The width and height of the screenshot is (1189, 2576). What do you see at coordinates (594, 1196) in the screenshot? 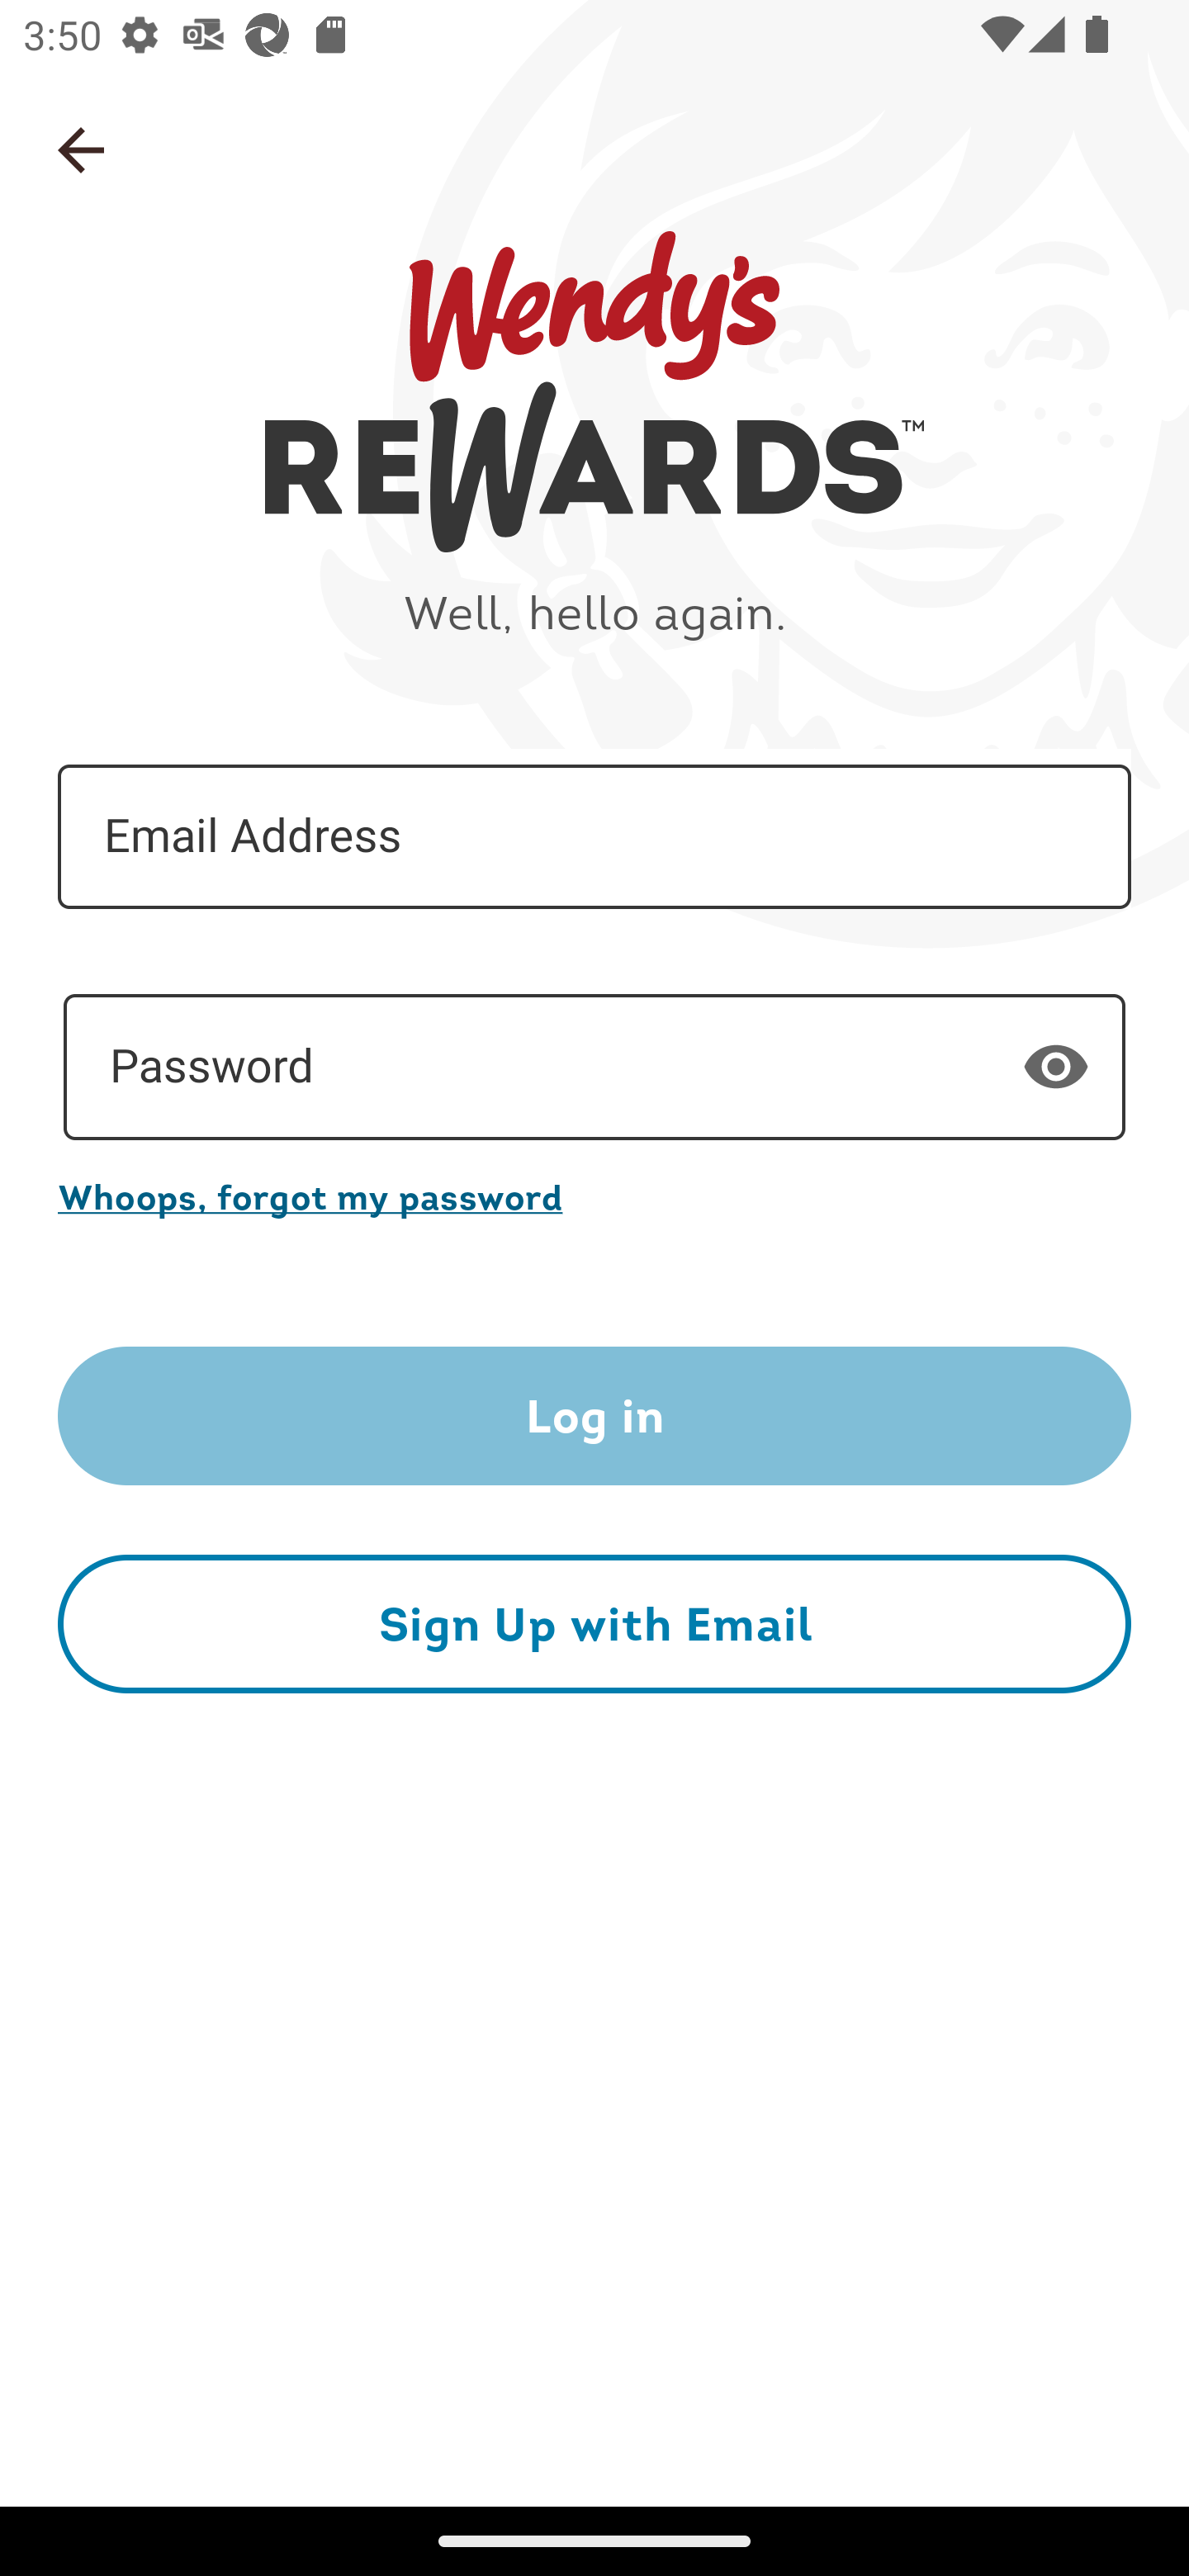
I see `Whoops, forgot my password` at bounding box center [594, 1196].